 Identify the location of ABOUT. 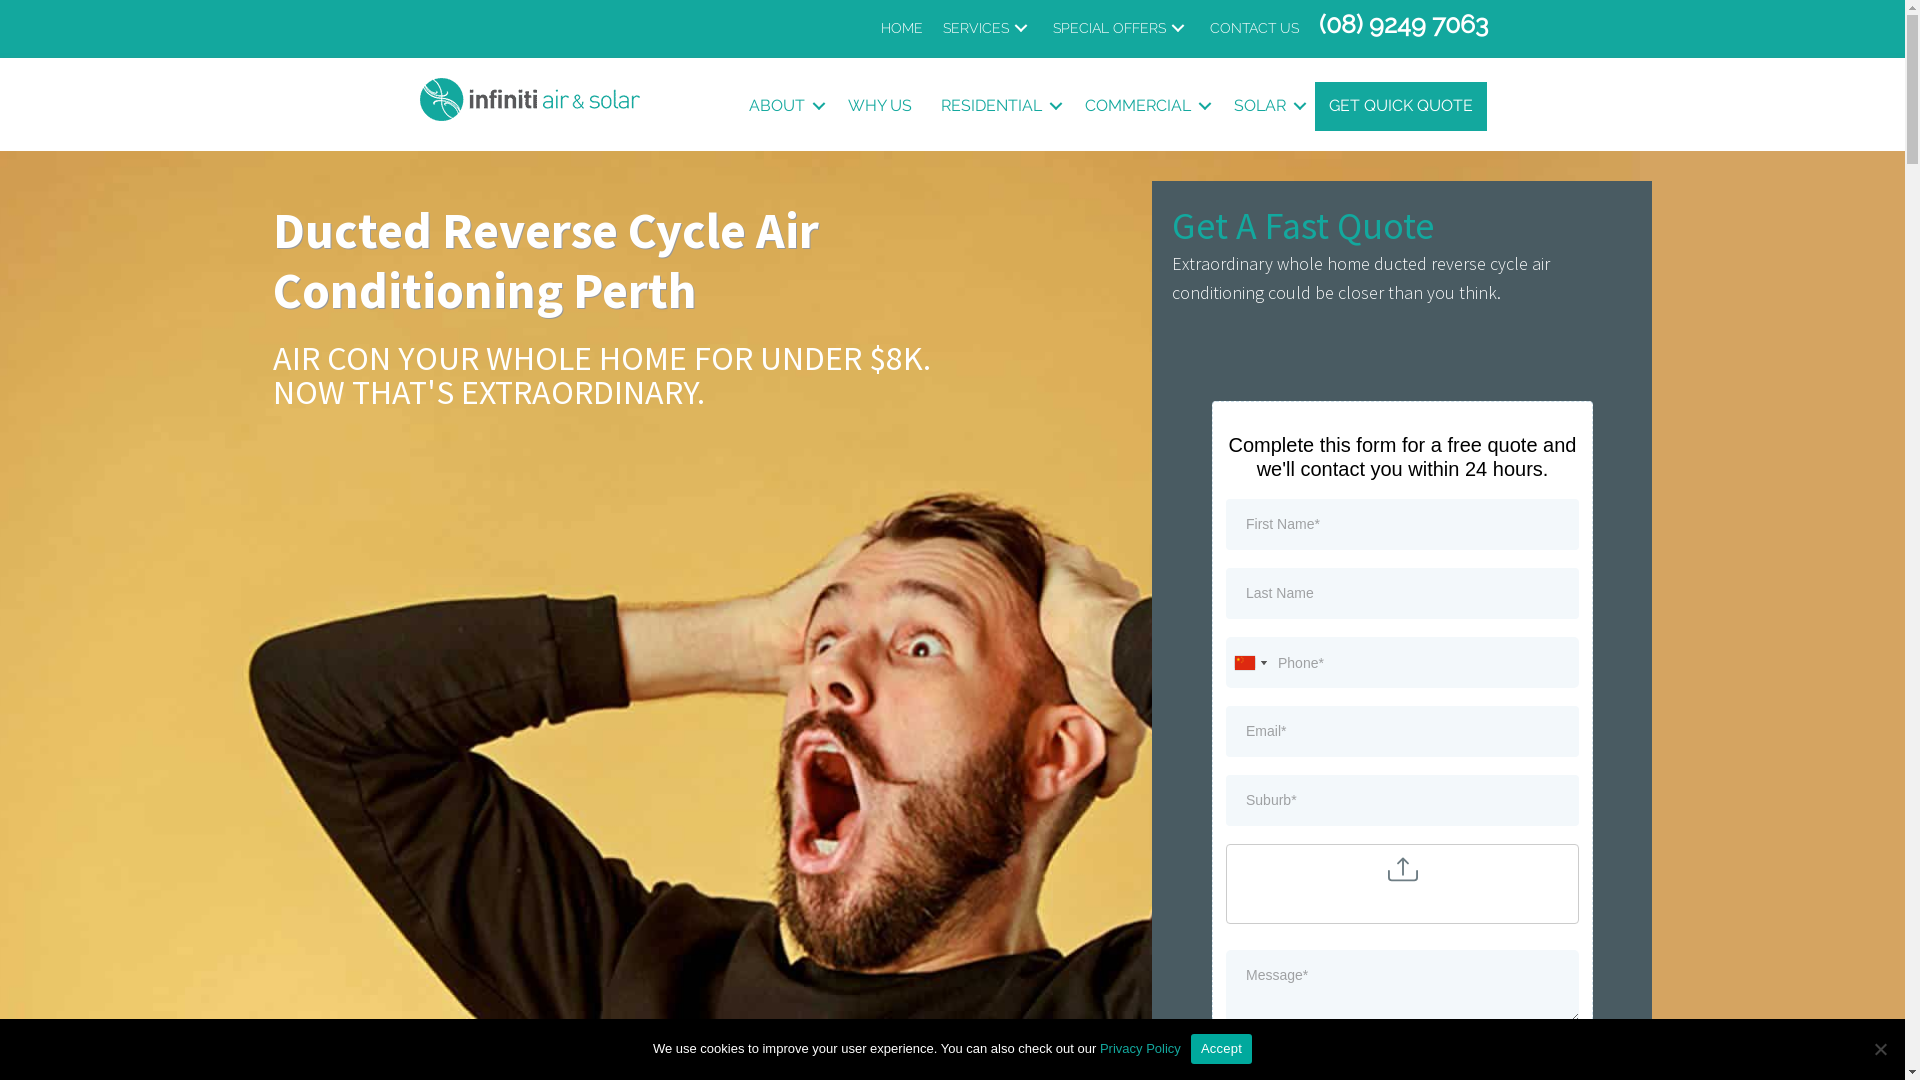
(784, 106).